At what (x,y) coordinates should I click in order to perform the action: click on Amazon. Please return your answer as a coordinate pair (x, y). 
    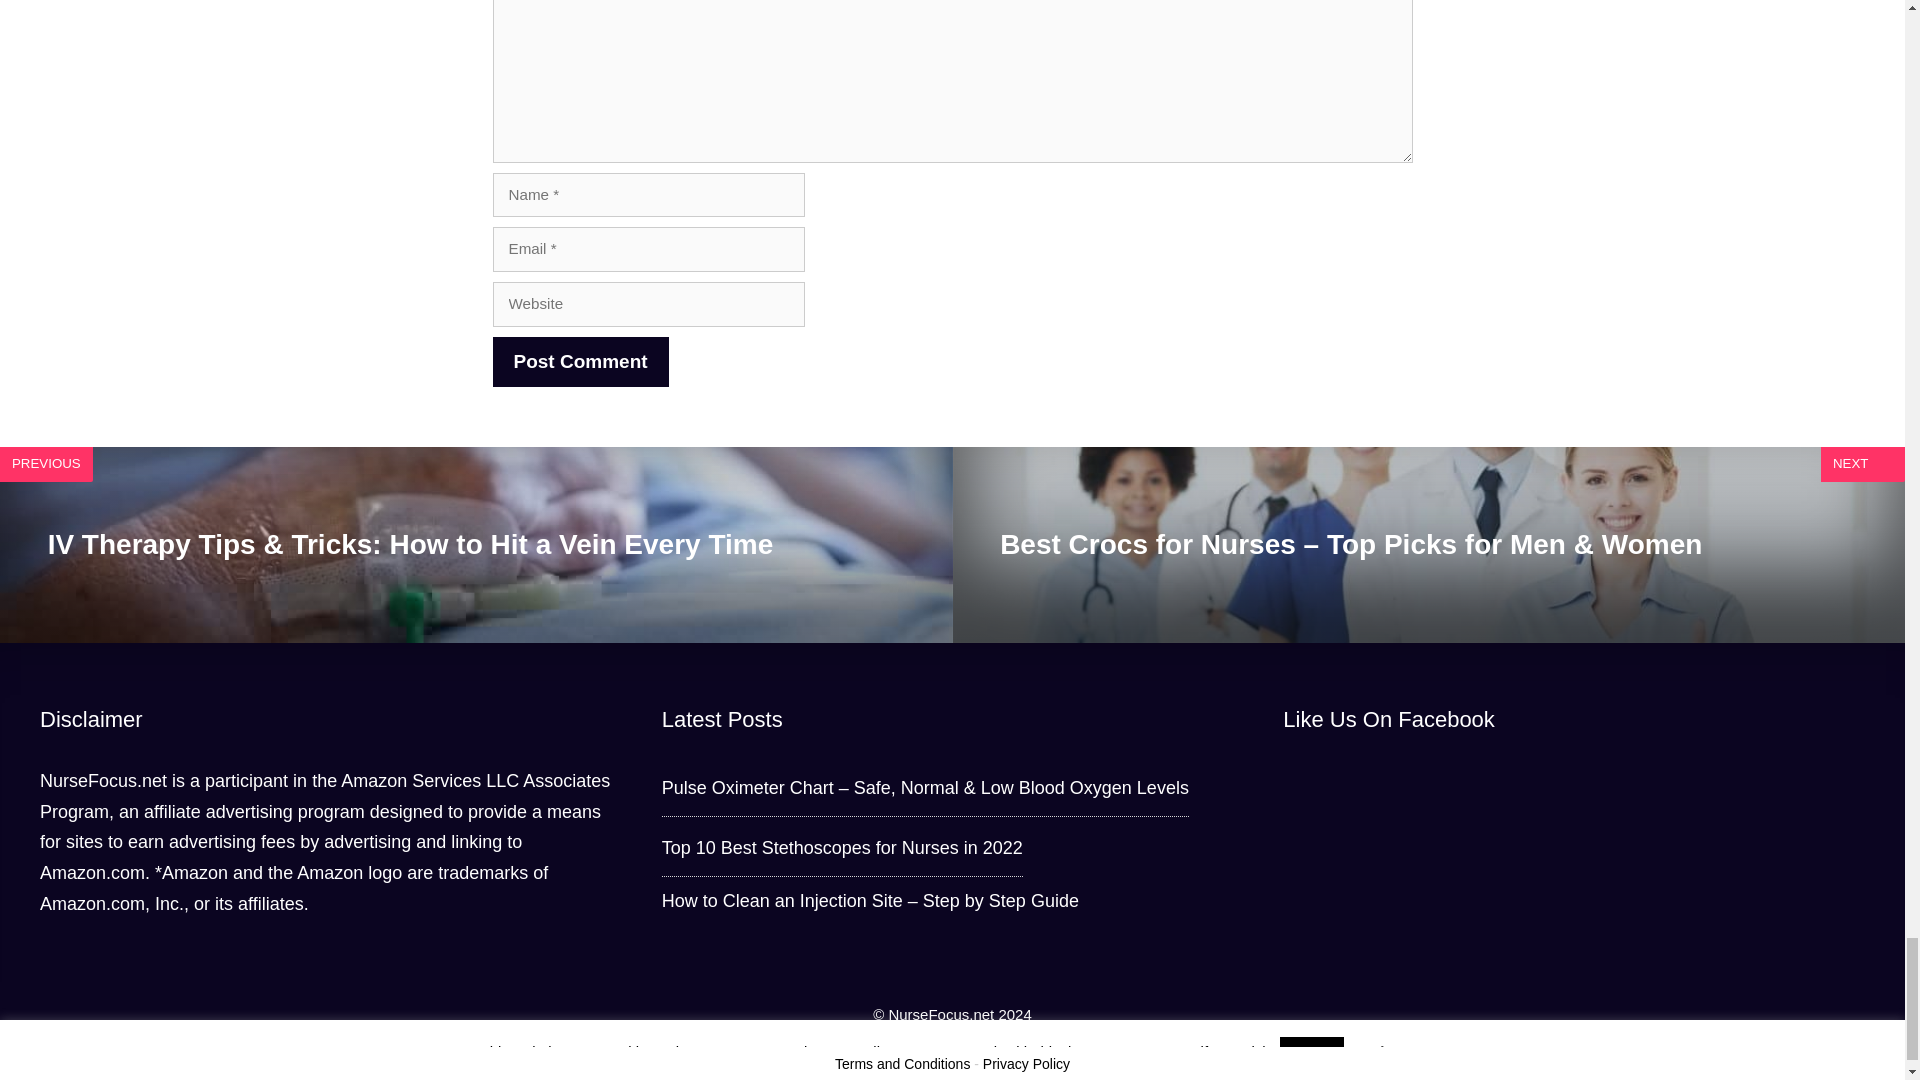
    Looking at the image, I should click on (374, 780).